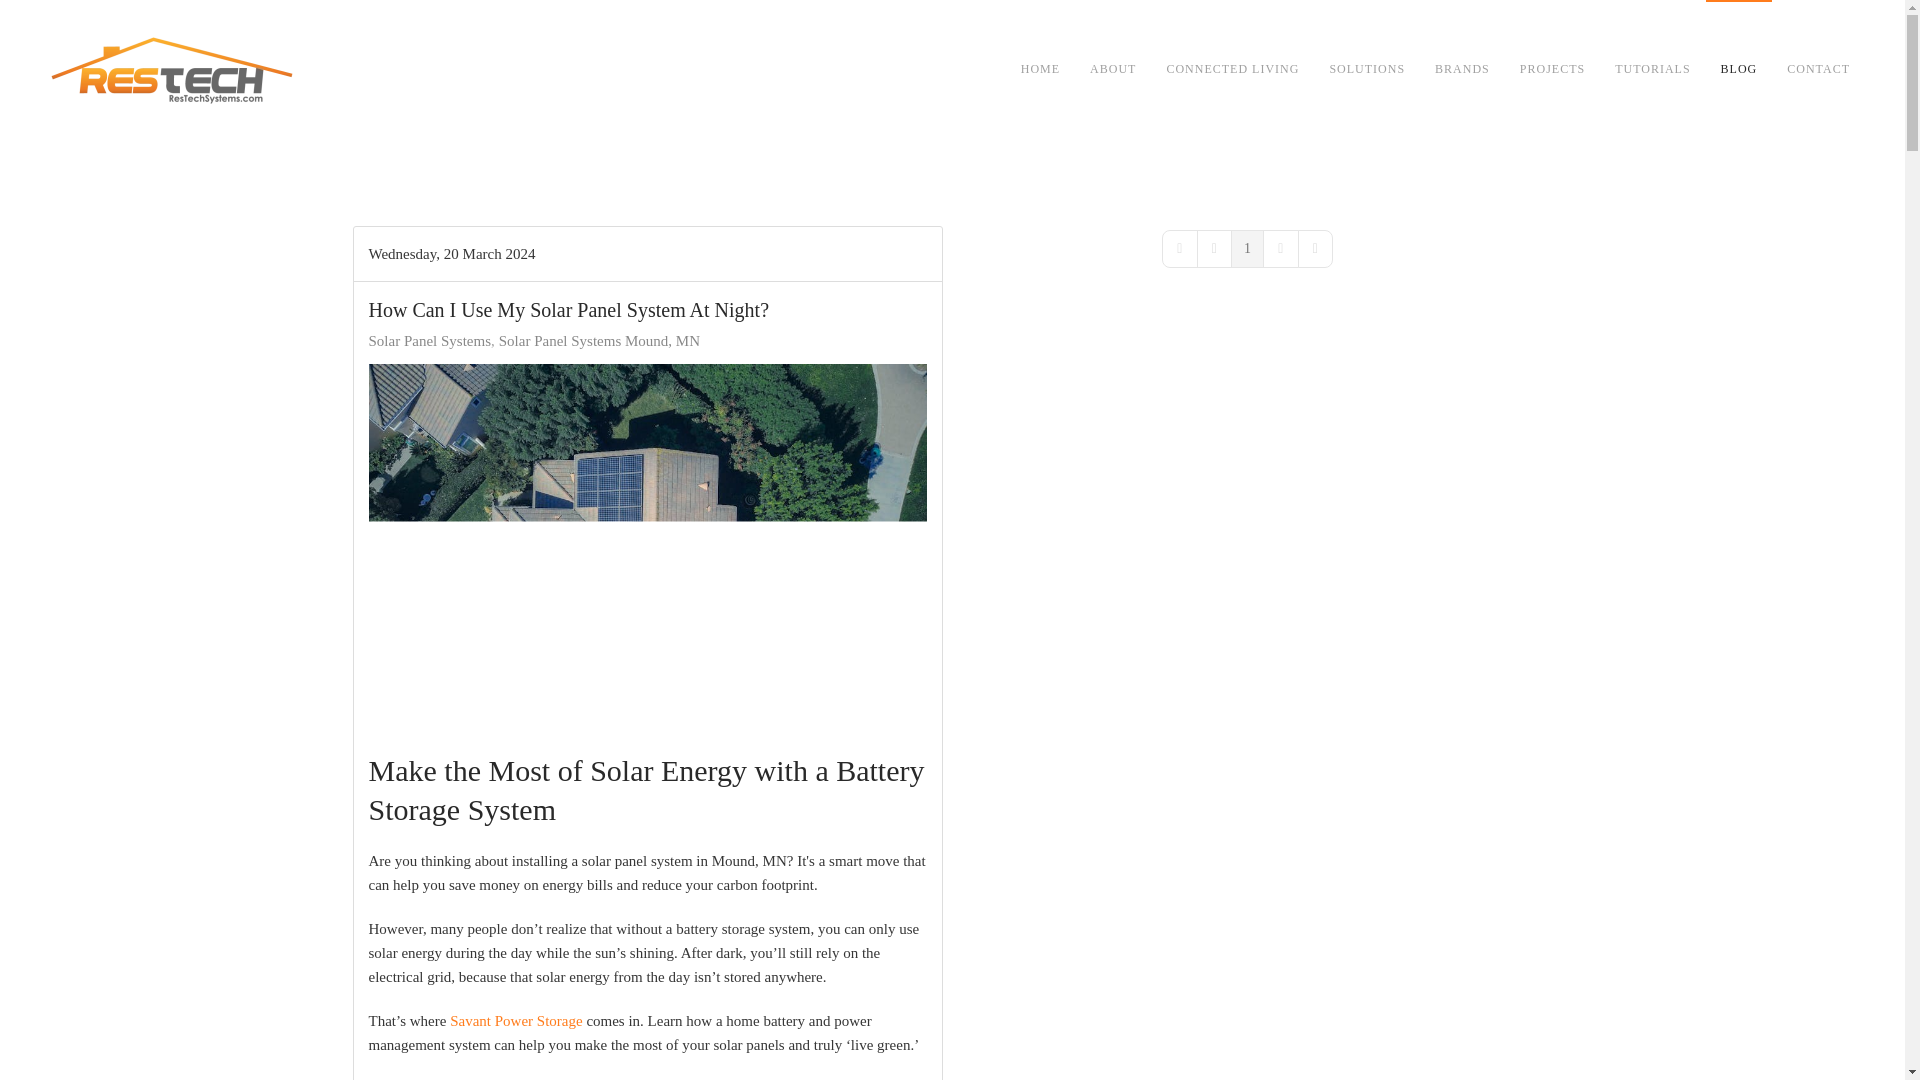 This screenshot has width=1920, height=1080. What do you see at coordinates (1232, 70) in the screenshot?
I see `CONNECTED LIVING` at bounding box center [1232, 70].